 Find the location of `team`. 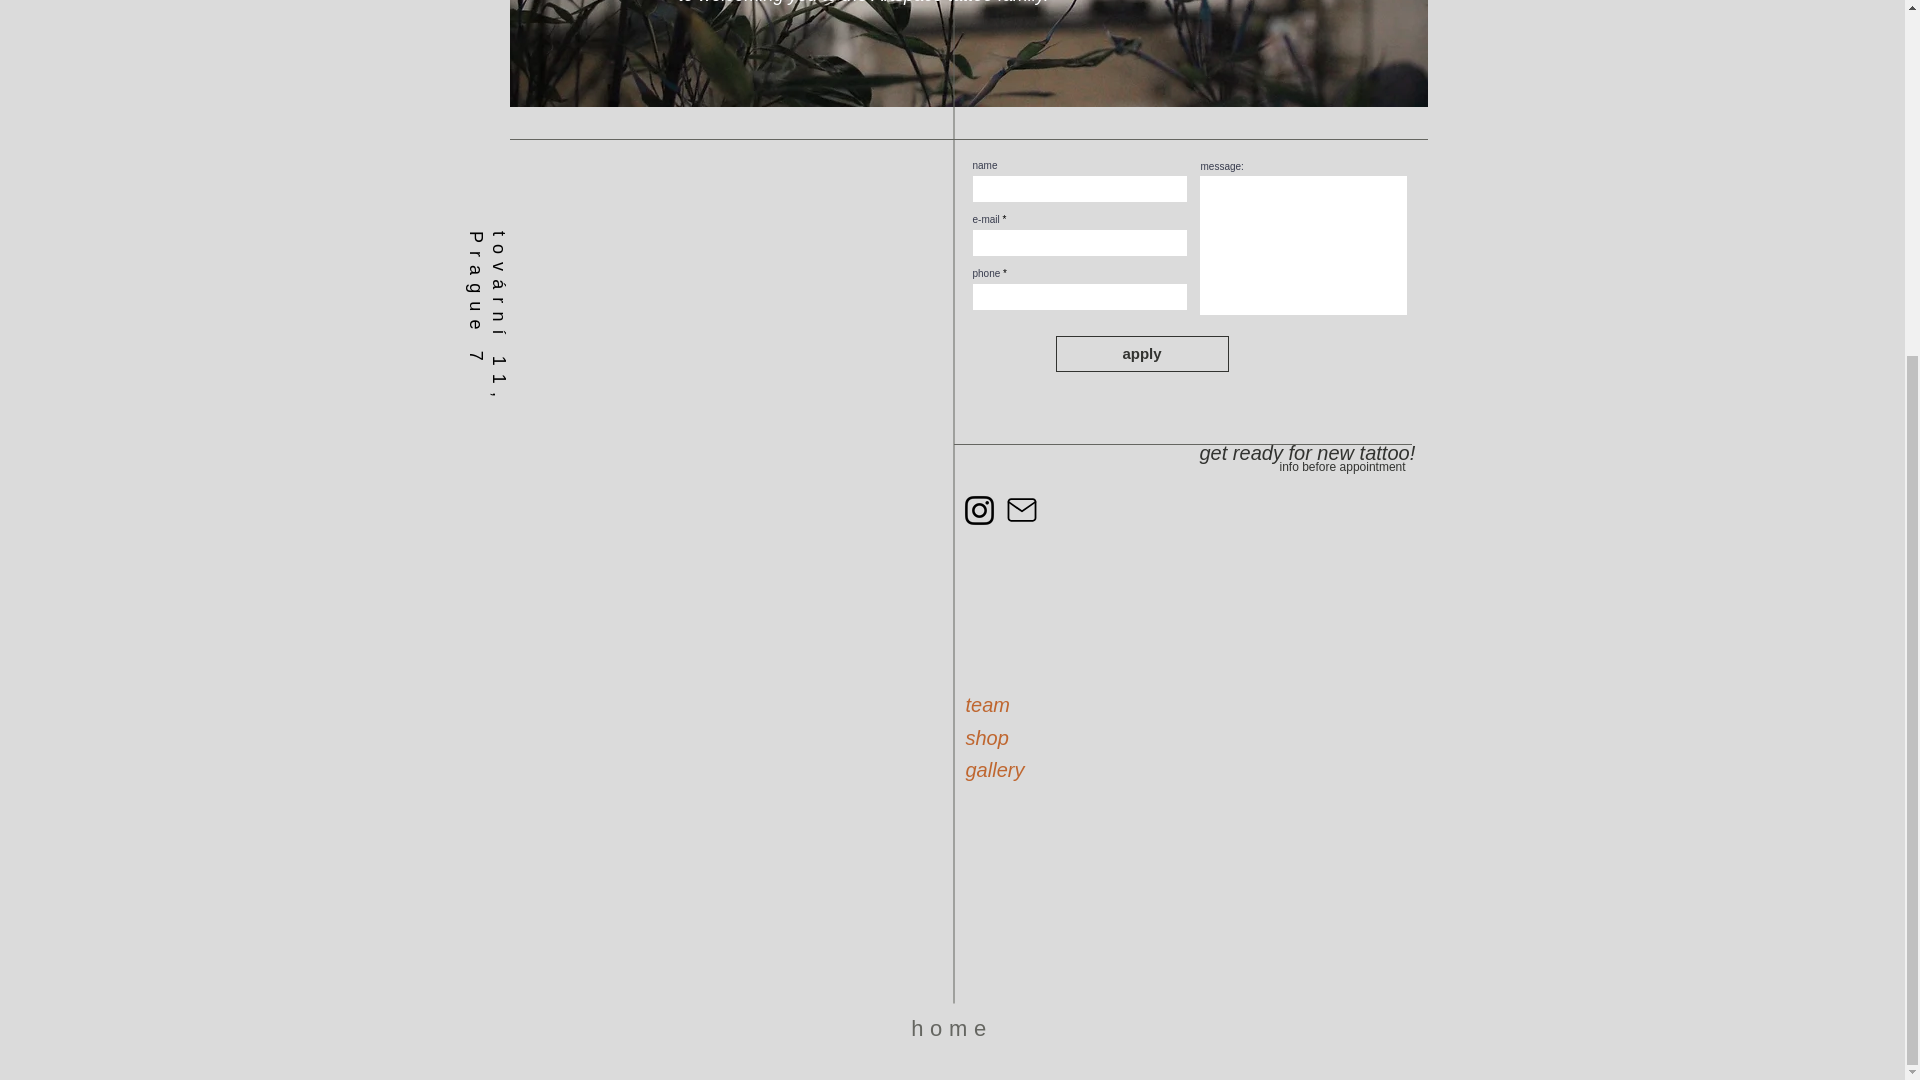

team is located at coordinates (987, 705).